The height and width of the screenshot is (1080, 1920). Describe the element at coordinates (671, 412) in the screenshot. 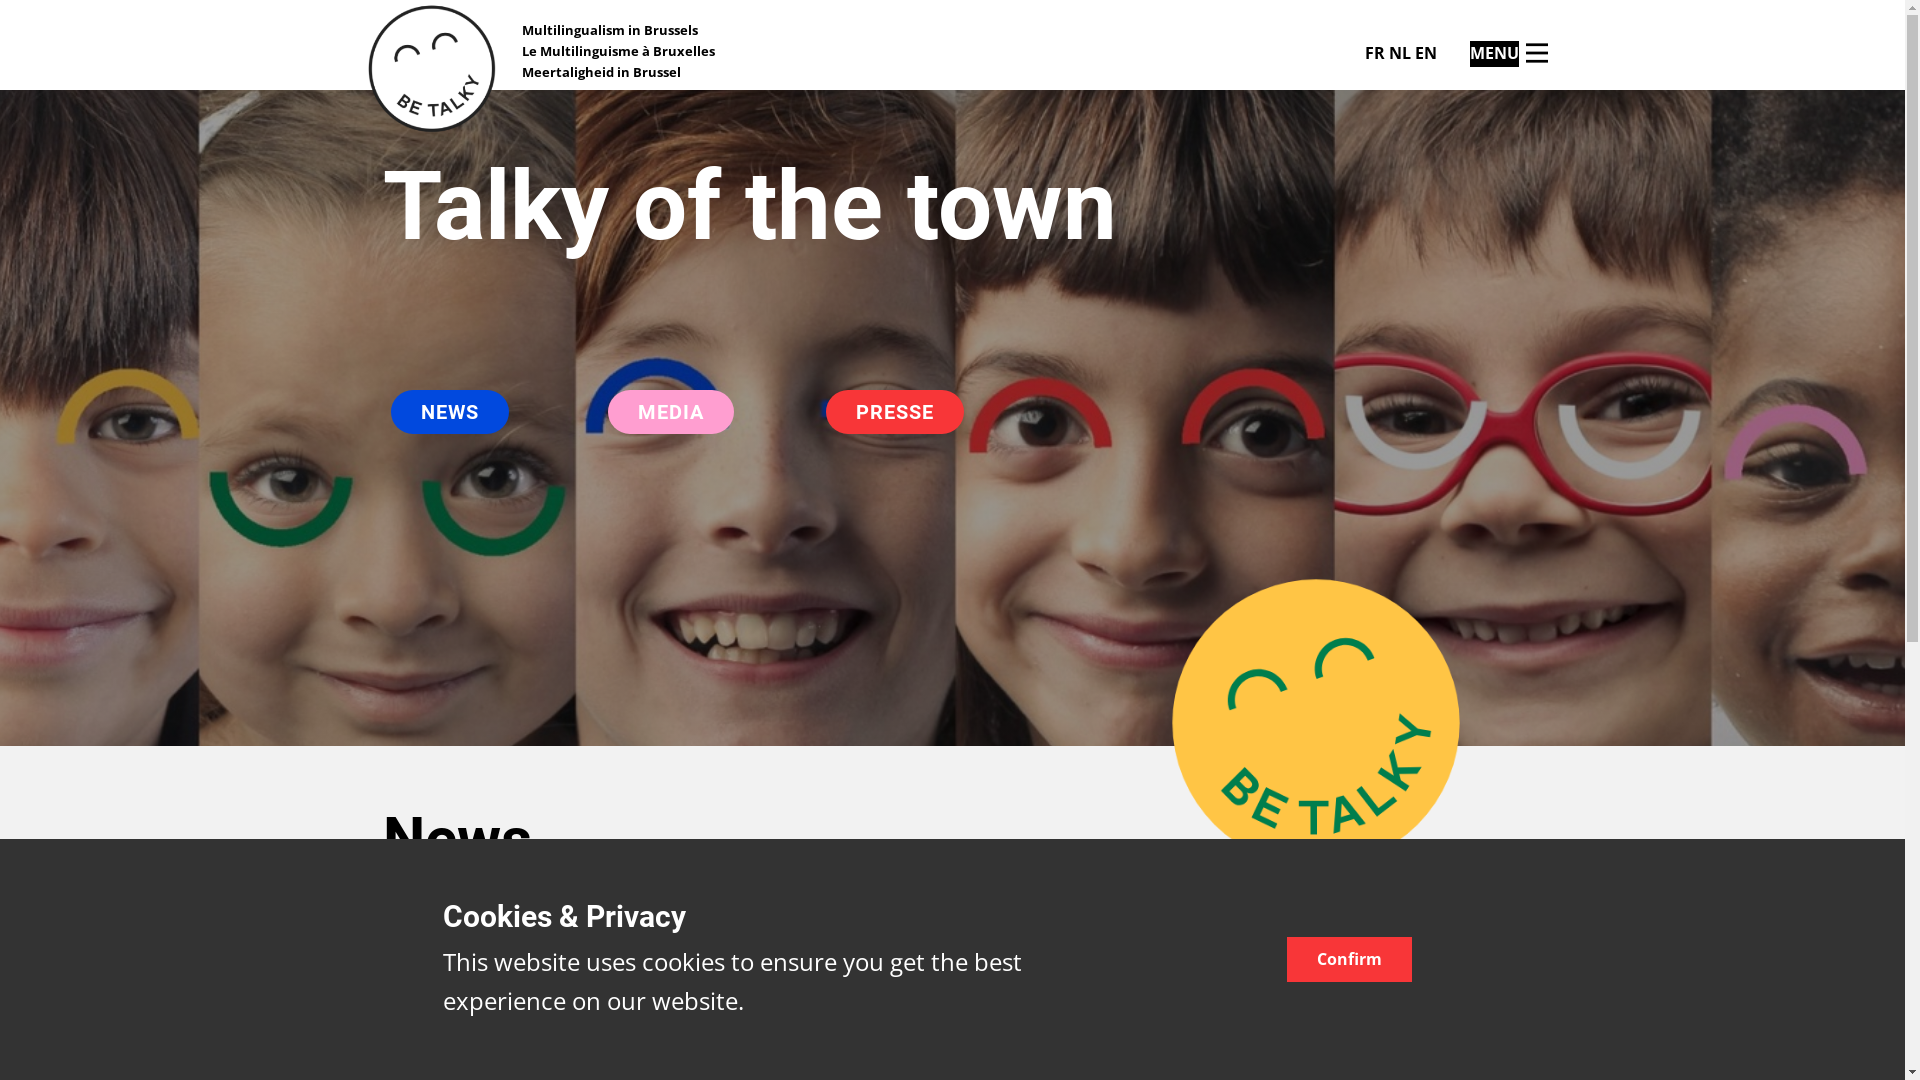

I see `MEDIA` at that location.